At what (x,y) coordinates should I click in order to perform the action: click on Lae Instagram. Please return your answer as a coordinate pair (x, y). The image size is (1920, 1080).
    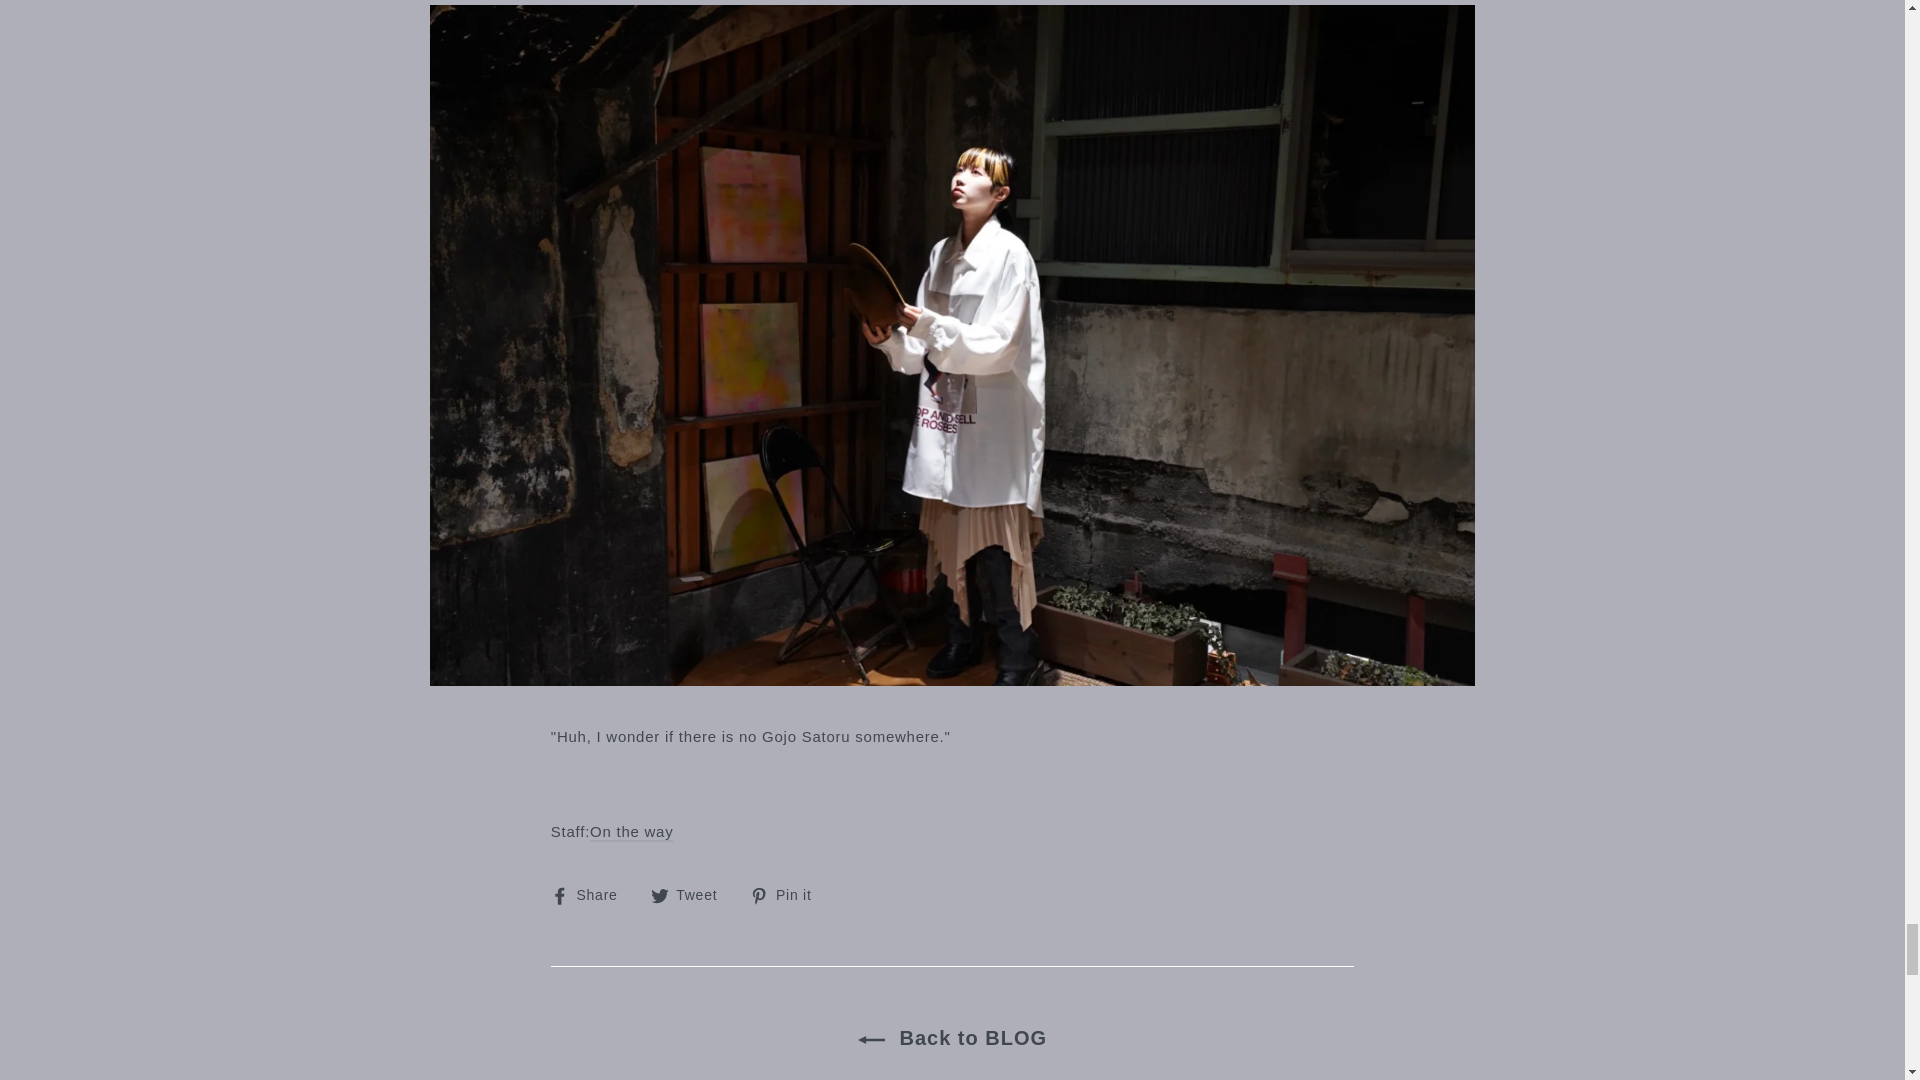
    Looking at the image, I should click on (631, 832).